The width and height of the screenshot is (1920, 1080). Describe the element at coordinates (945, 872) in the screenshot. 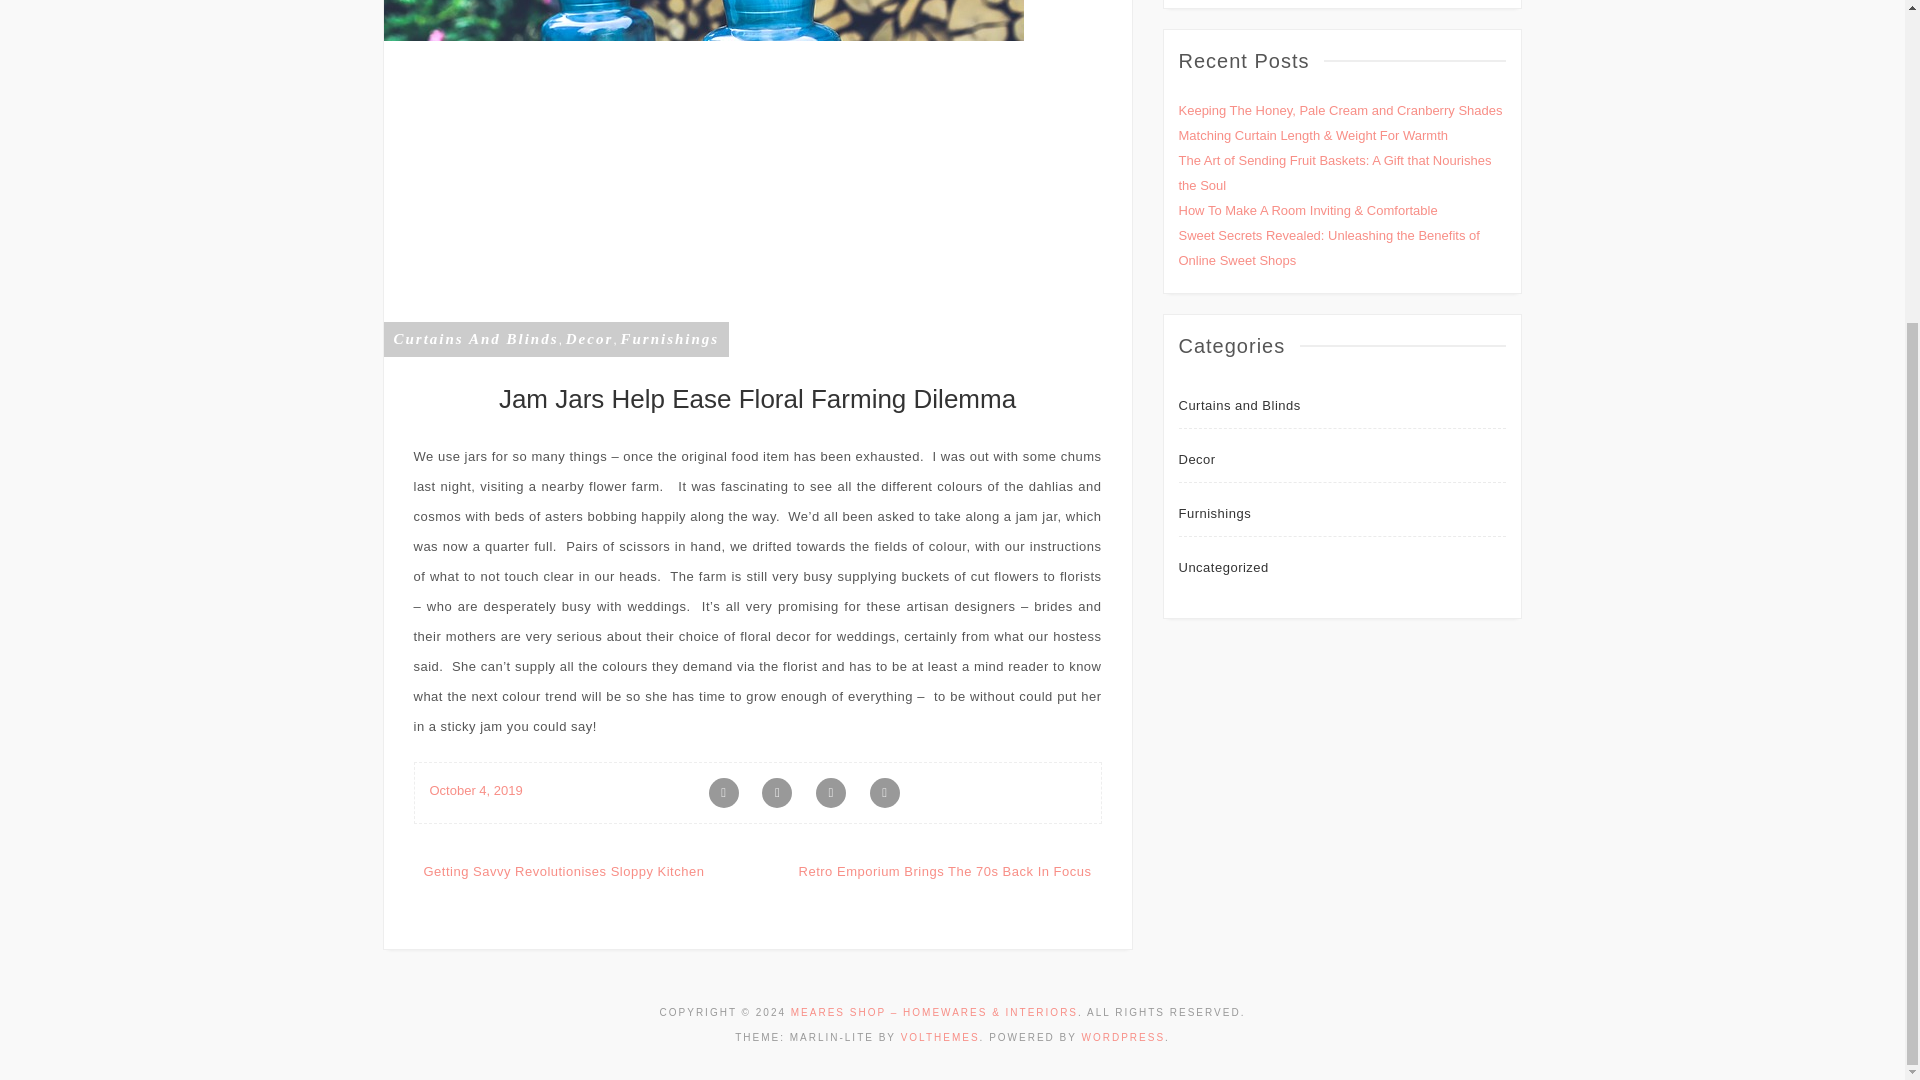

I see `Retro Emporium Brings The 70s Back In Focus` at that location.